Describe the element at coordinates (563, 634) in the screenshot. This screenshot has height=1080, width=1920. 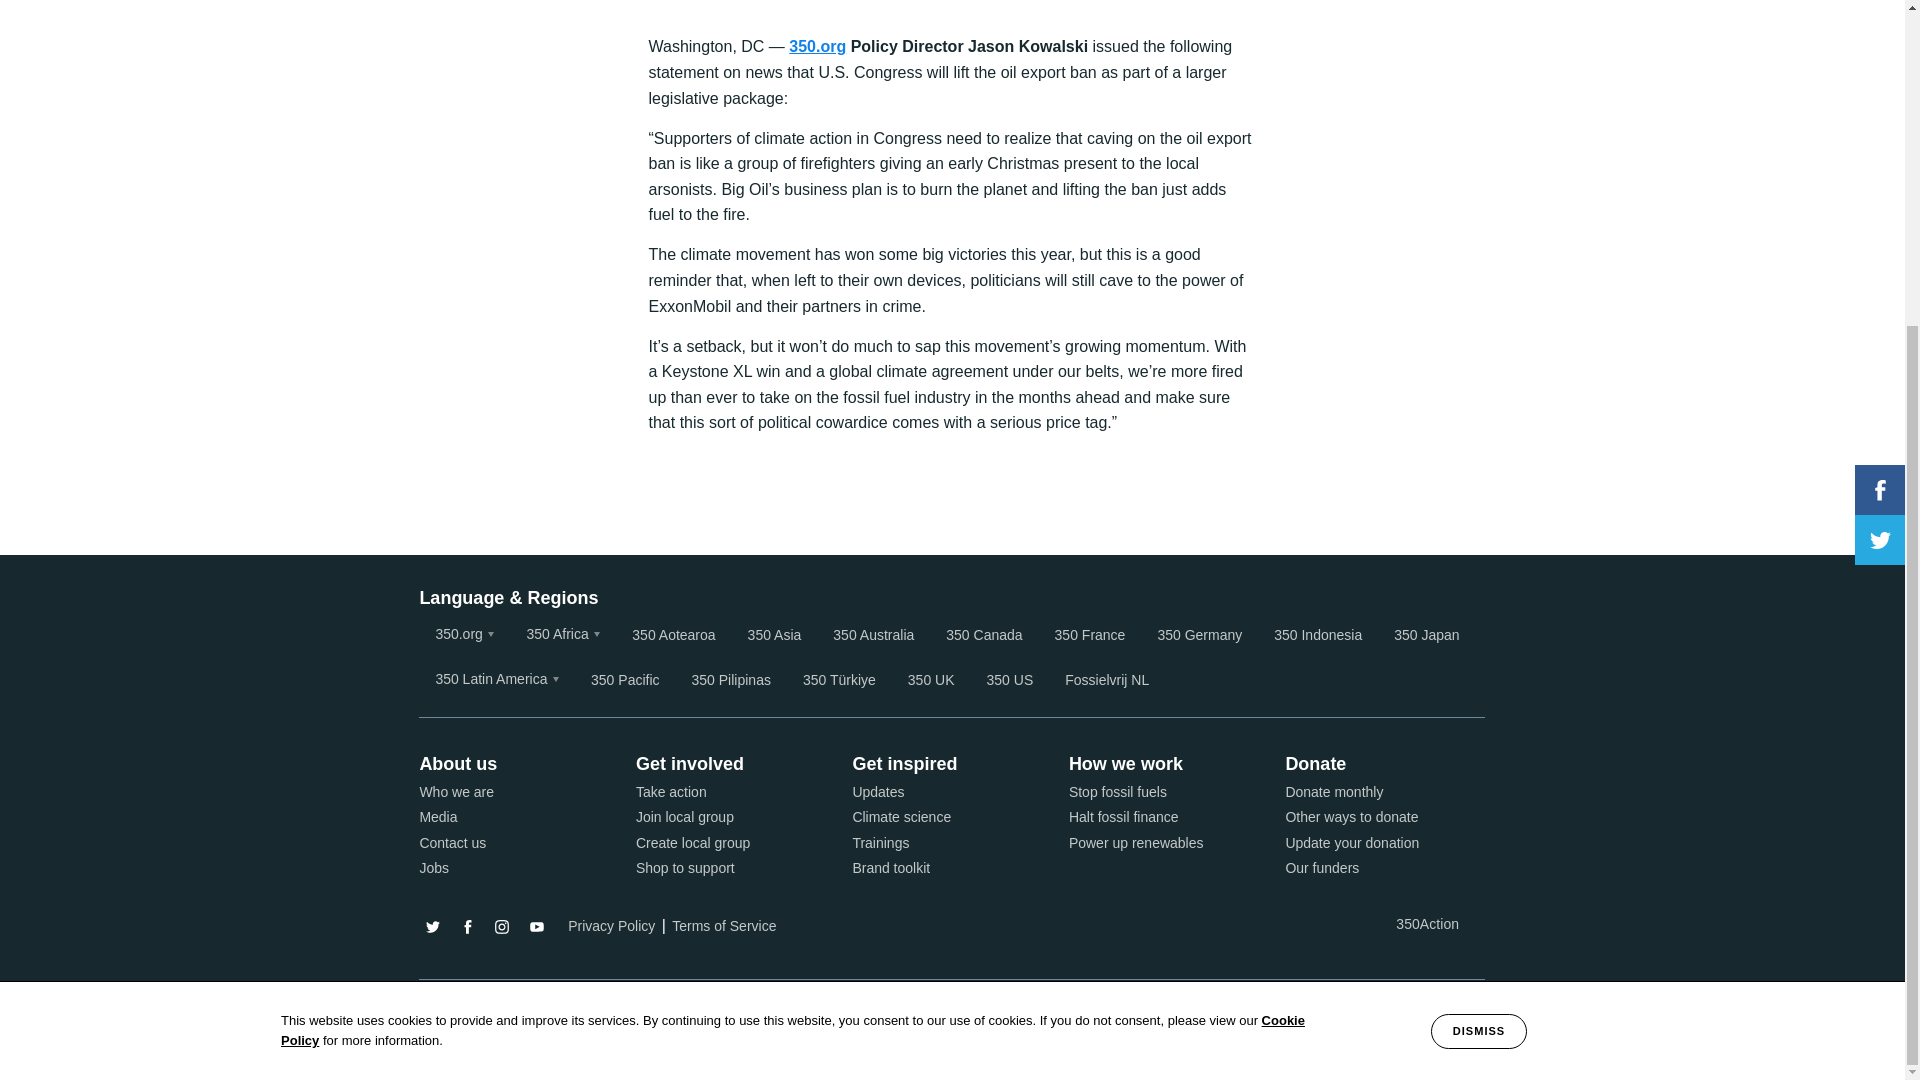
I see `350 Africa` at that location.